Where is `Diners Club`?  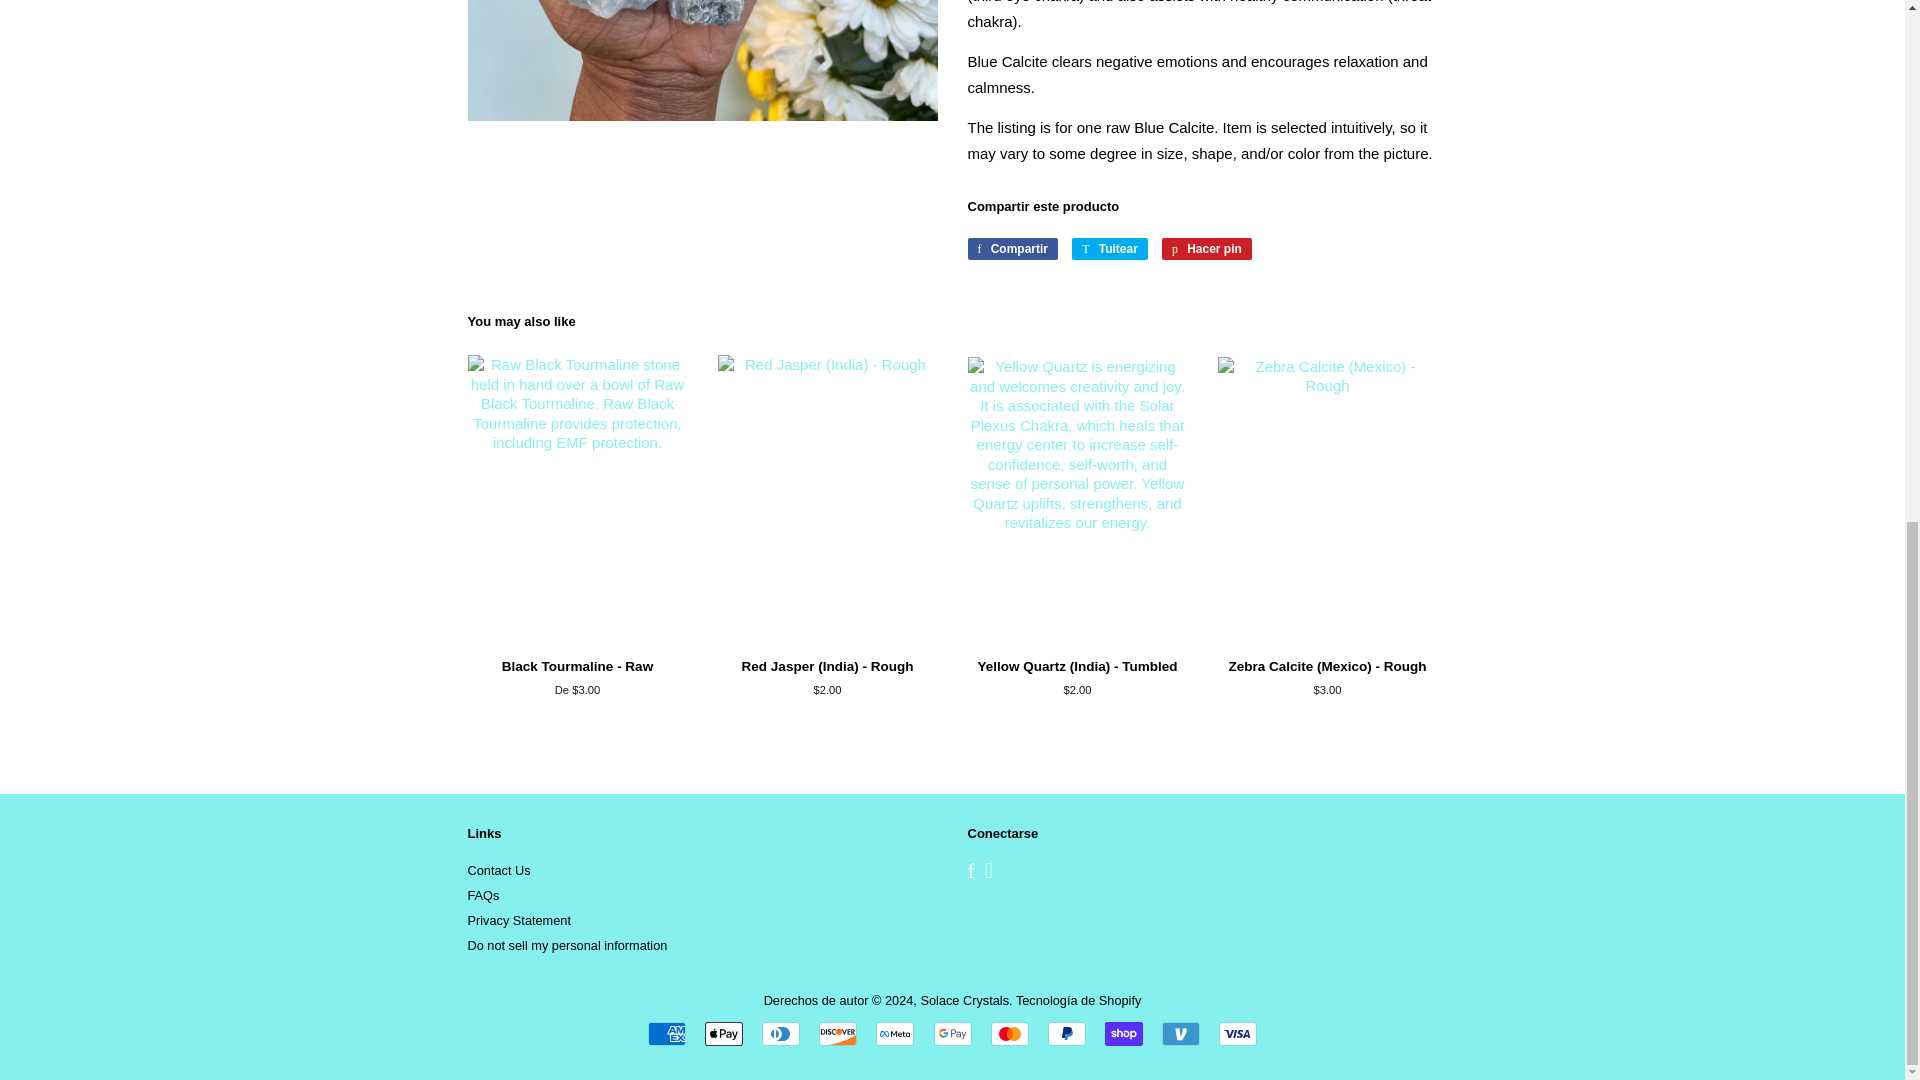
Diners Club is located at coordinates (781, 1034).